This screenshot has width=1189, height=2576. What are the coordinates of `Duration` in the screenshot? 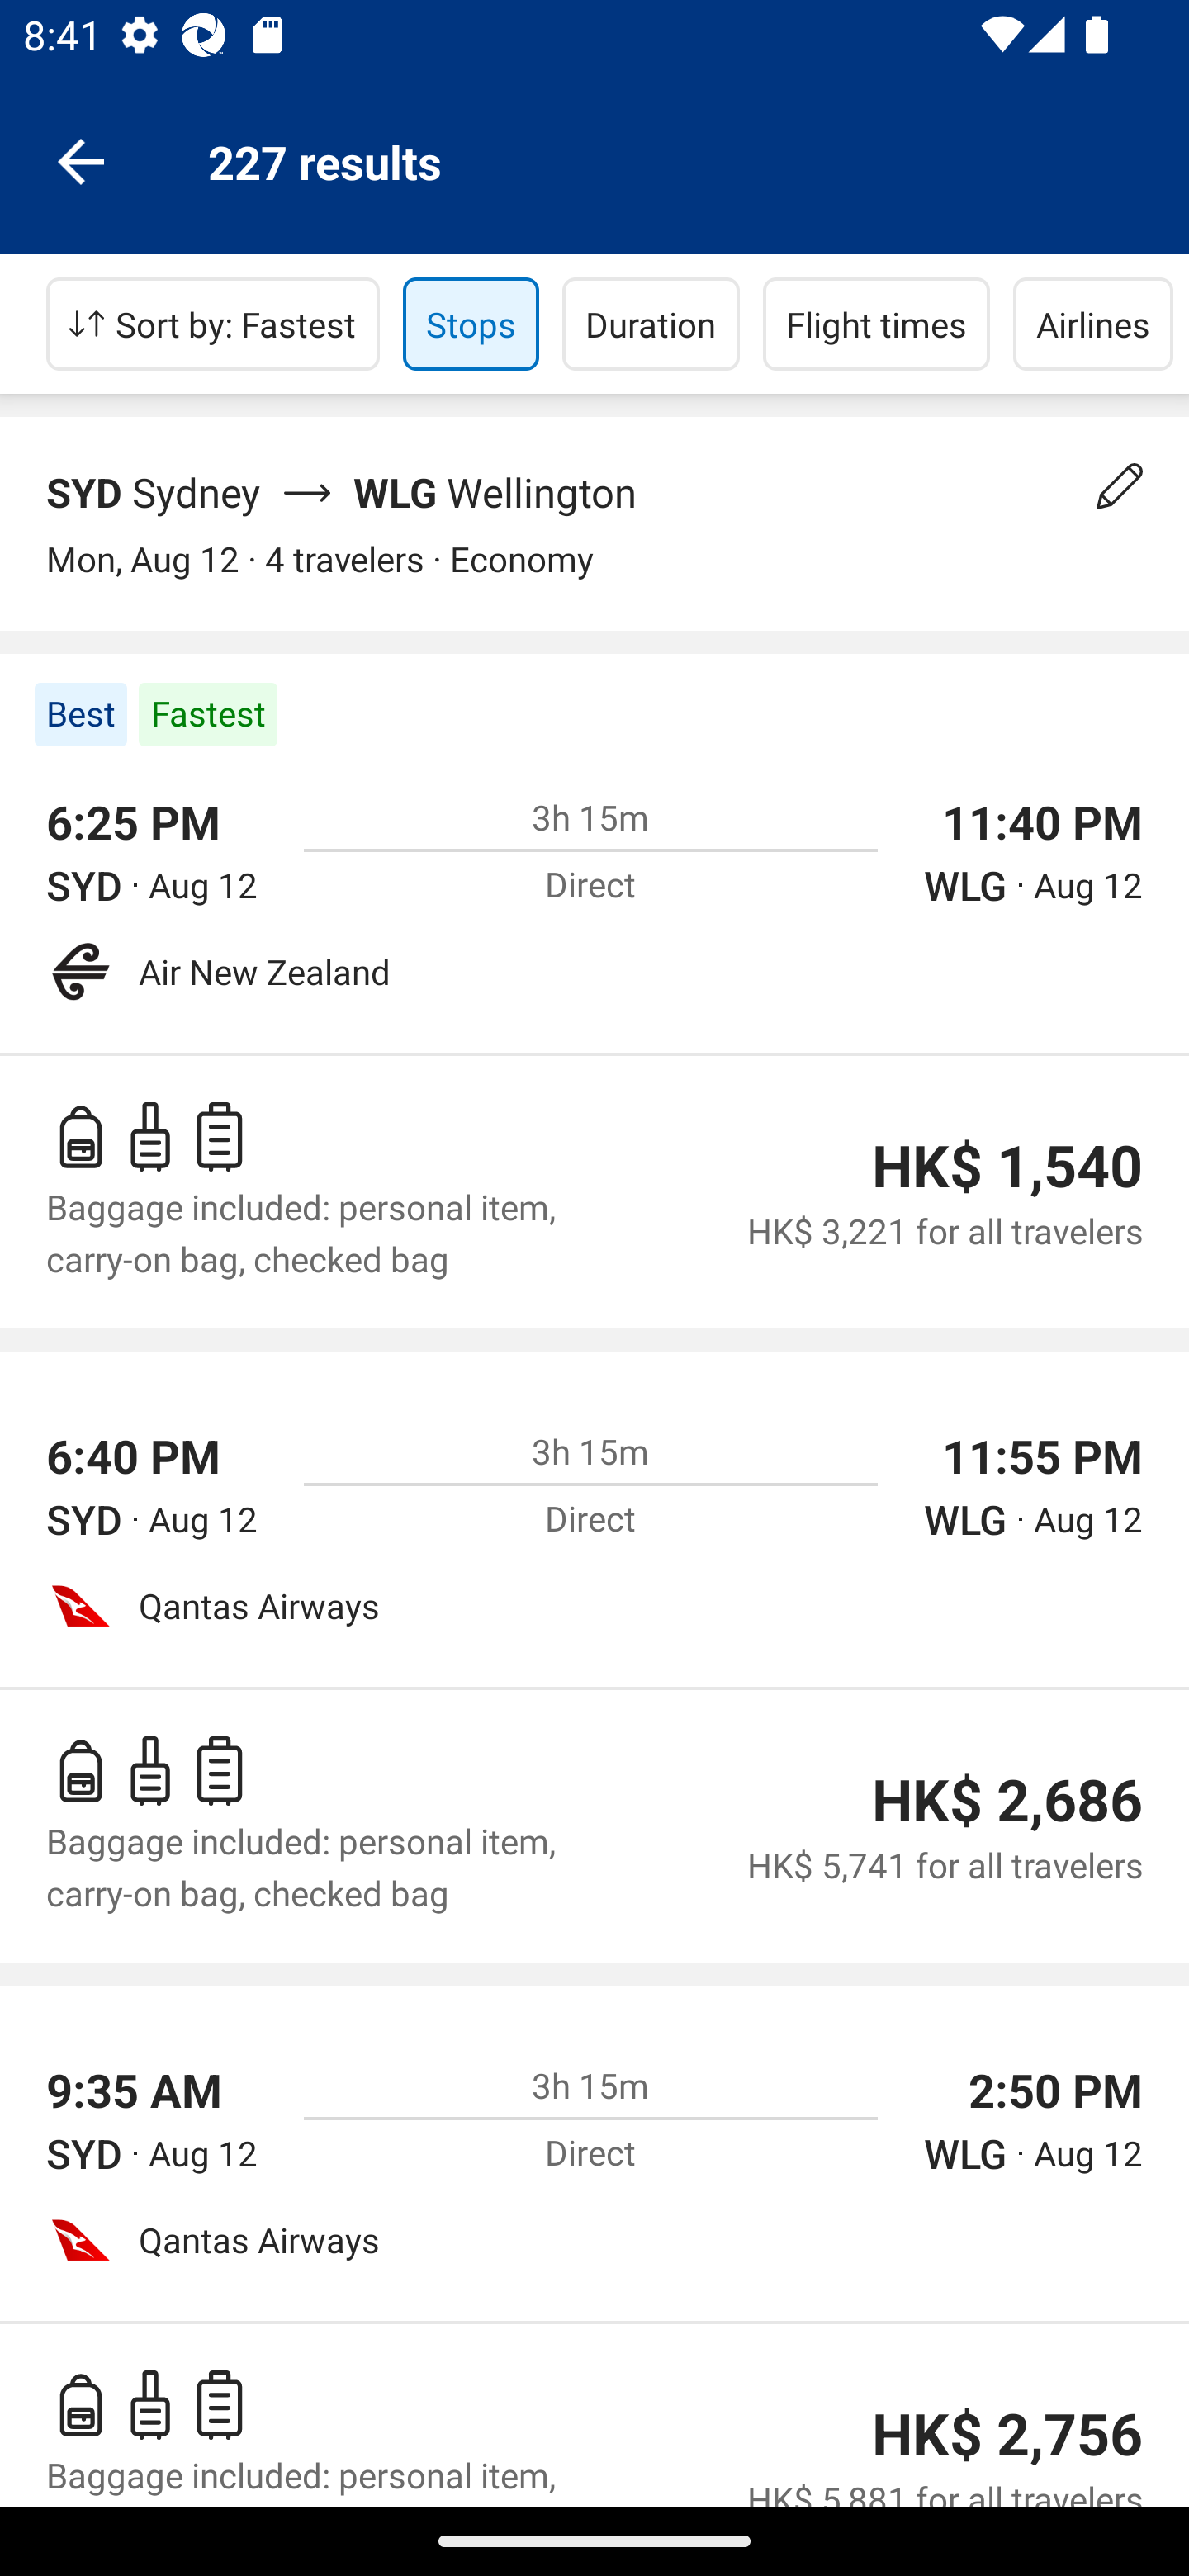 It's located at (651, 324).